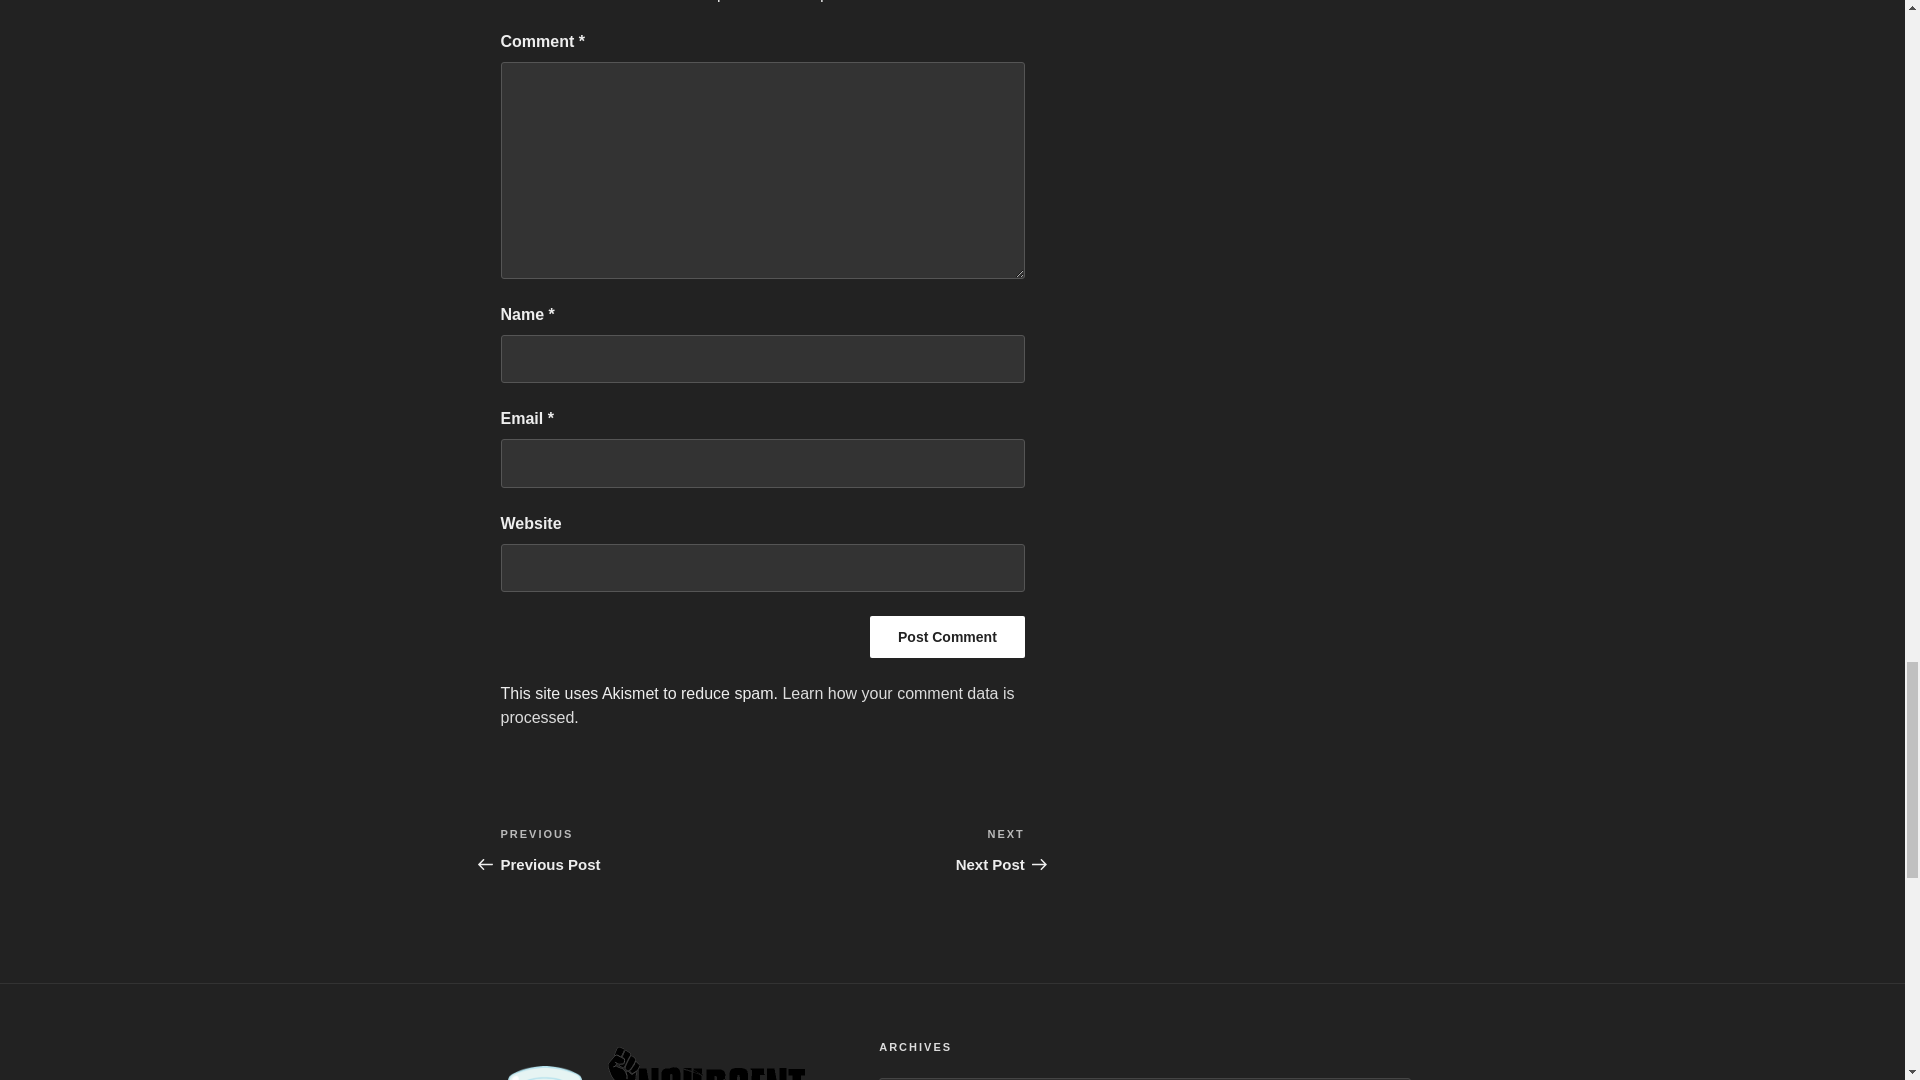  What do you see at coordinates (947, 636) in the screenshot?
I see `Learn how your comment data is processed` at bounding box center [947, 636].